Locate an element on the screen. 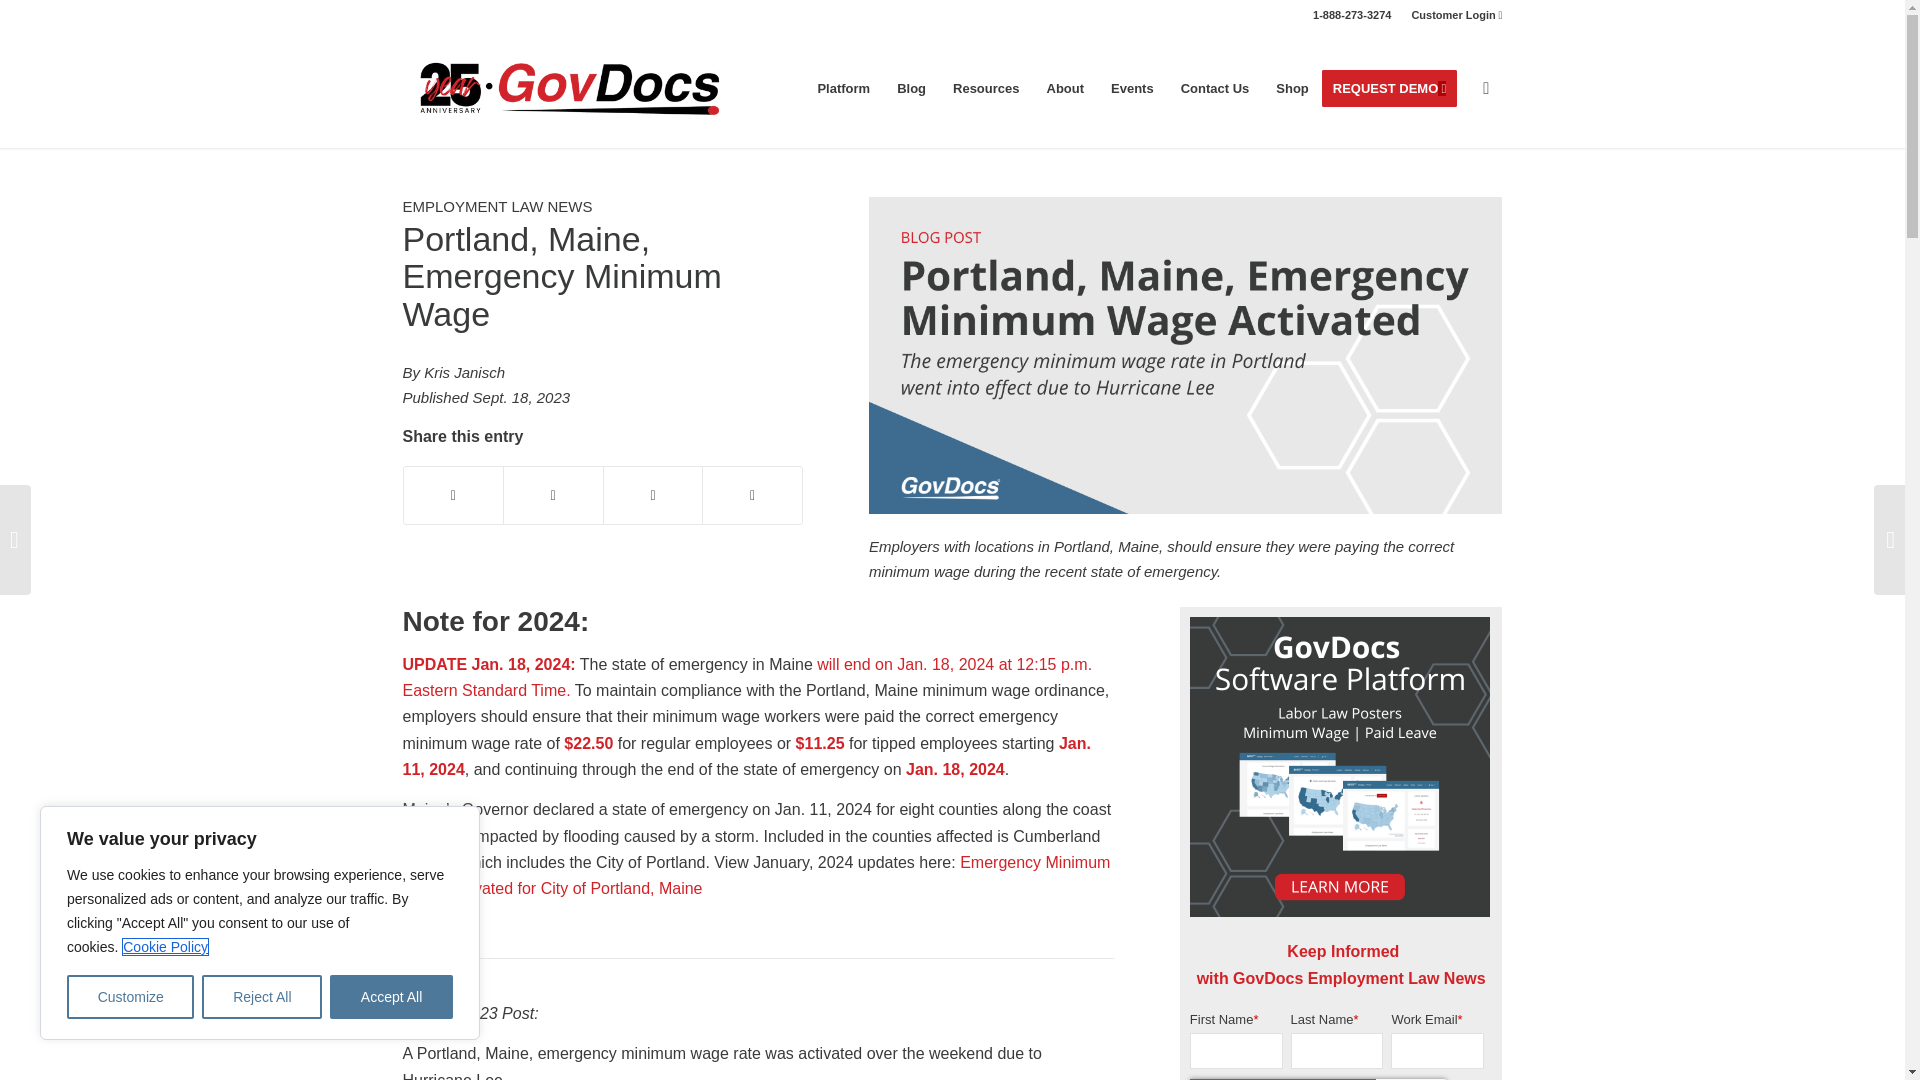 The width and height of the screenshot is (1920, 1080). Accept All is located at coordinates (392, 997).